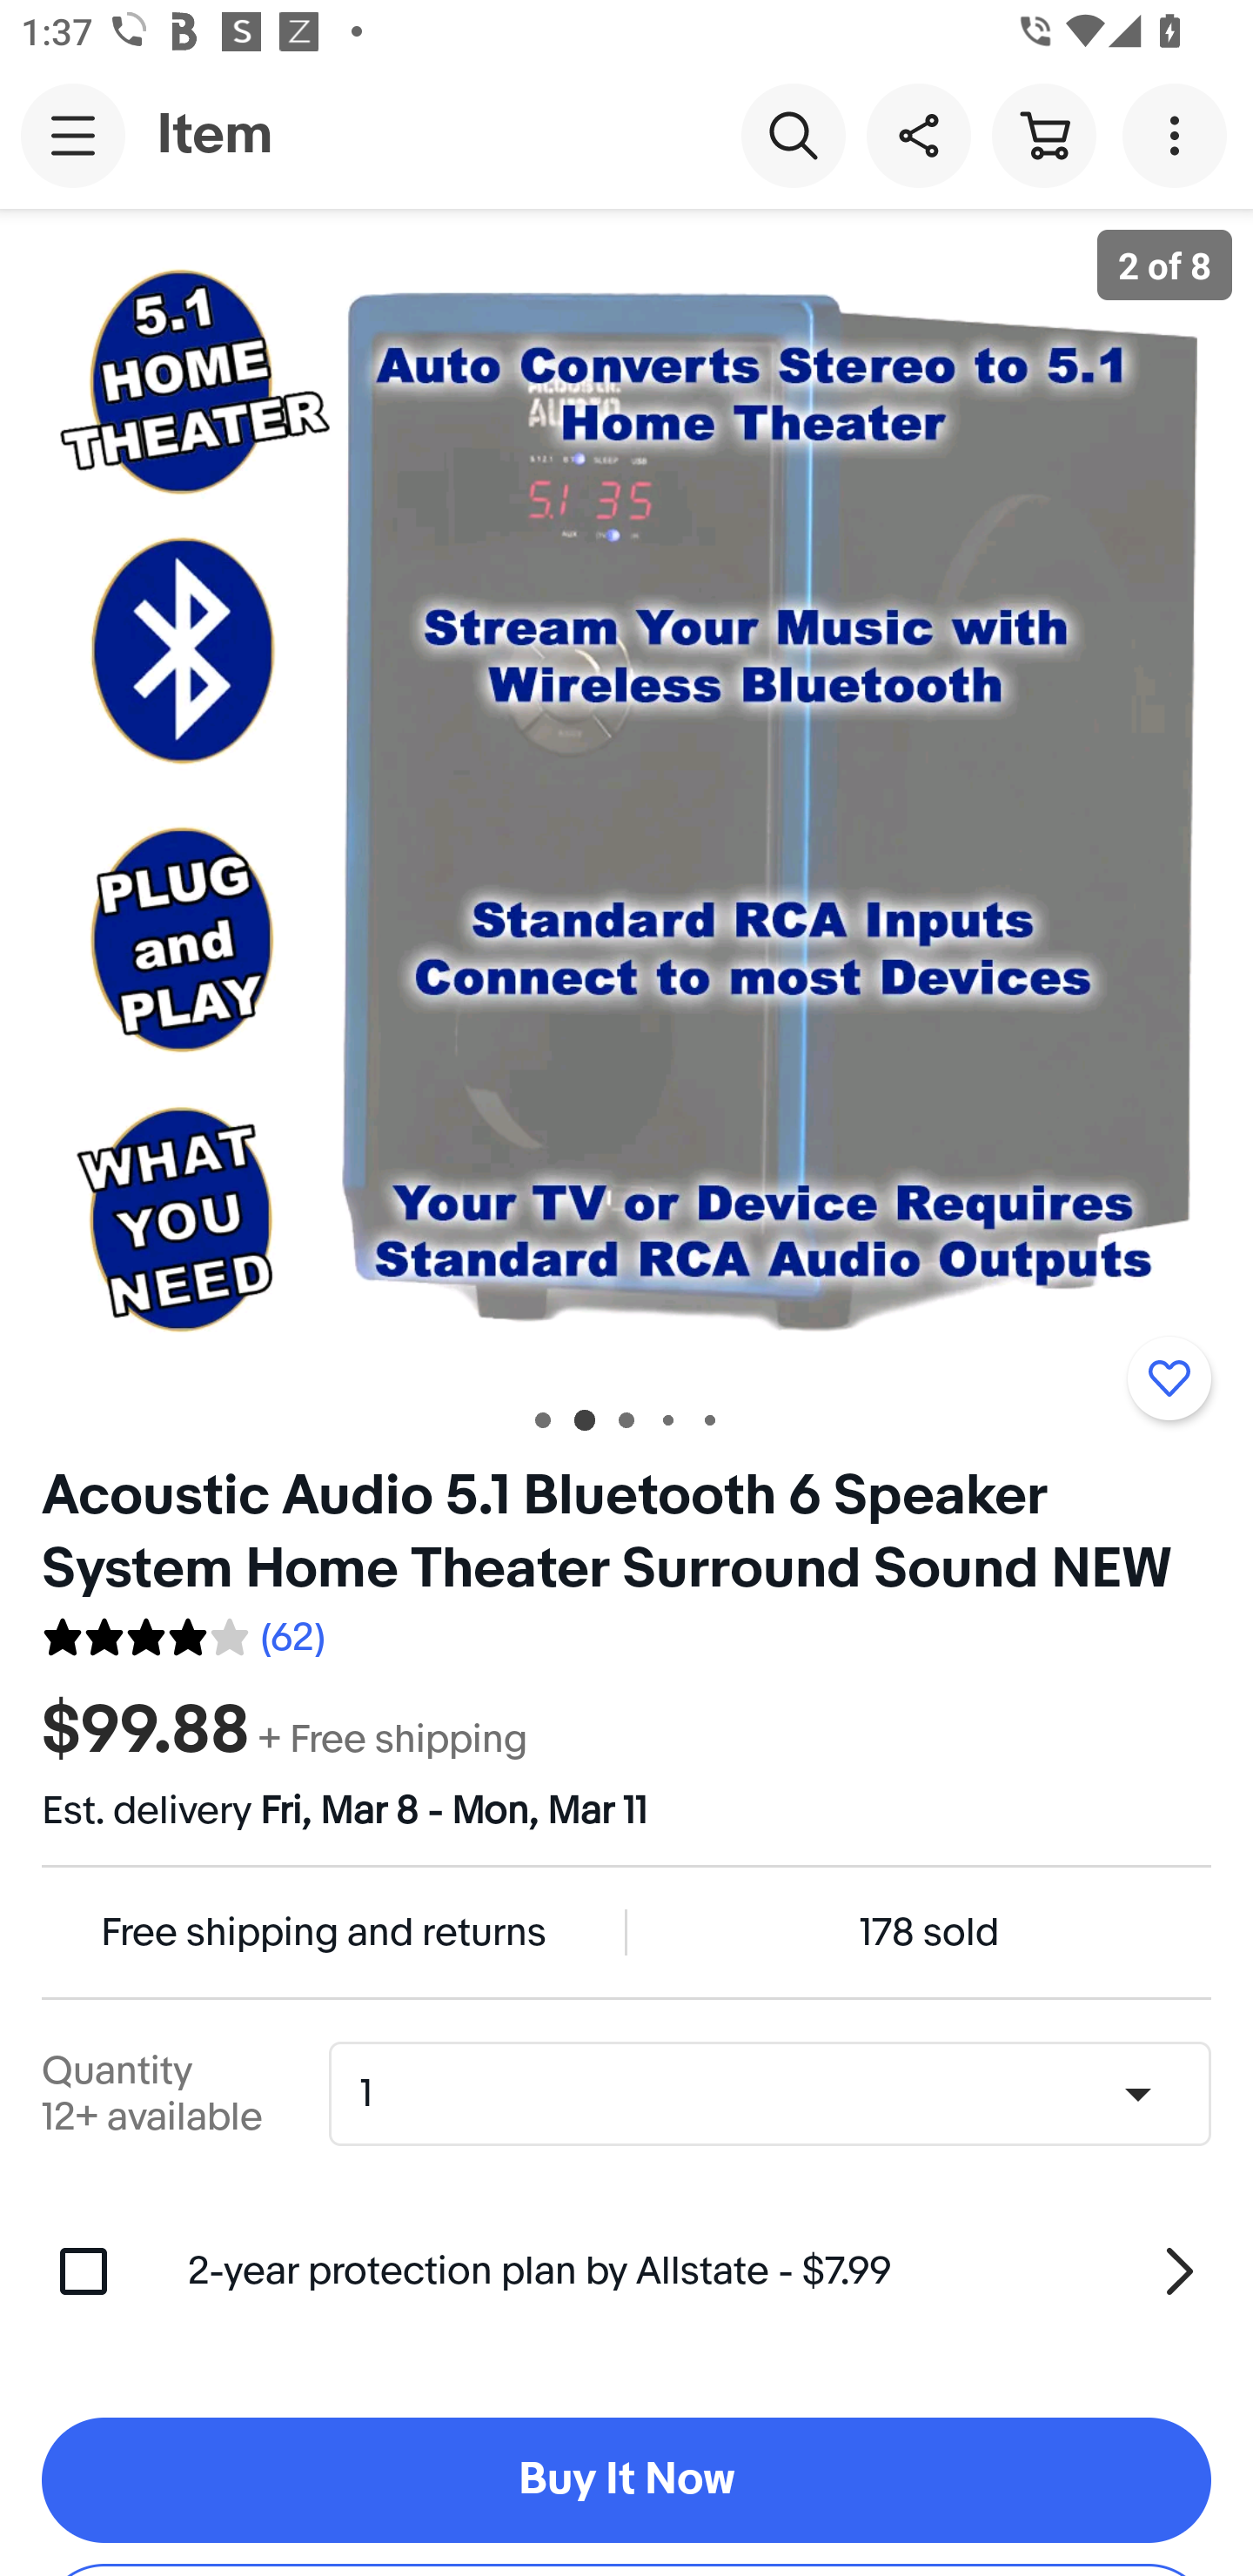 The image size is (1253, 2576). I want to click on Quantity,1,12+ available 1, so click(780, 2094).